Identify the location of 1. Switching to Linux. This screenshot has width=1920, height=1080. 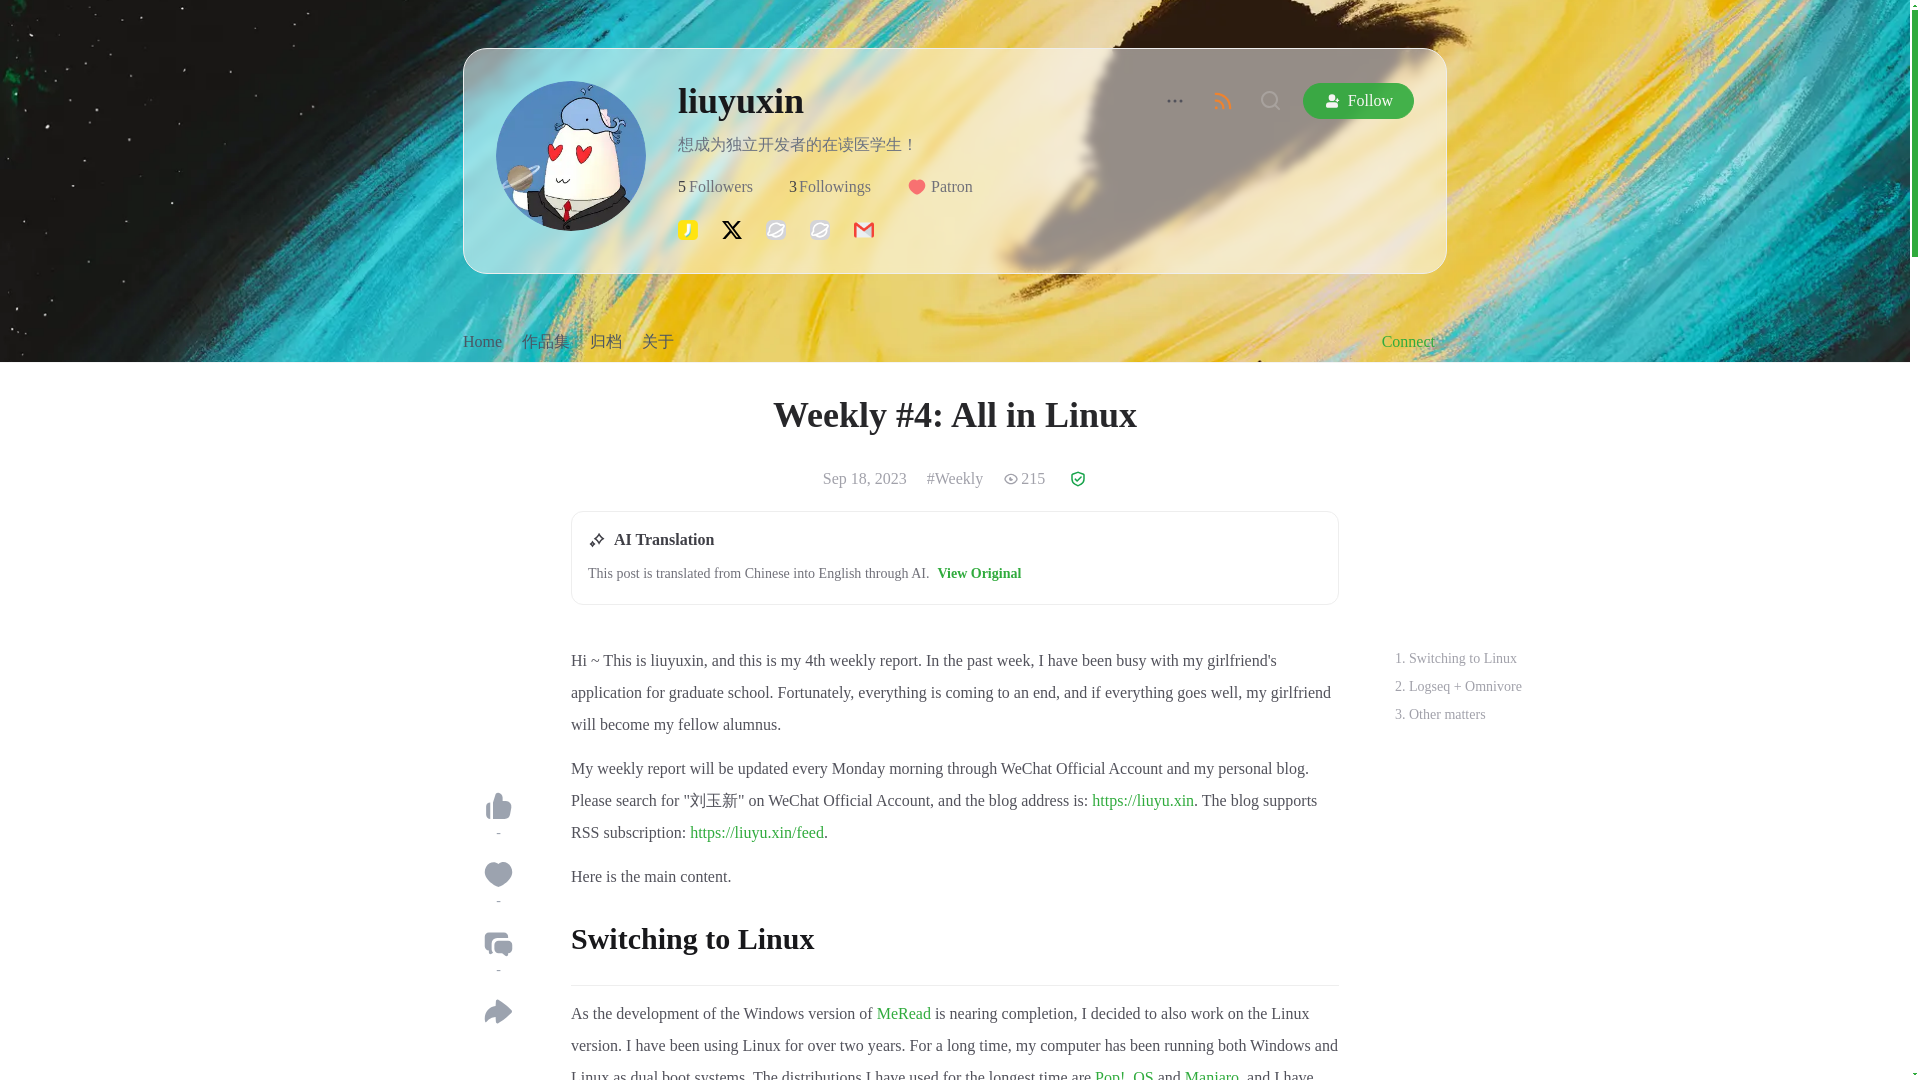
(904, 1013).